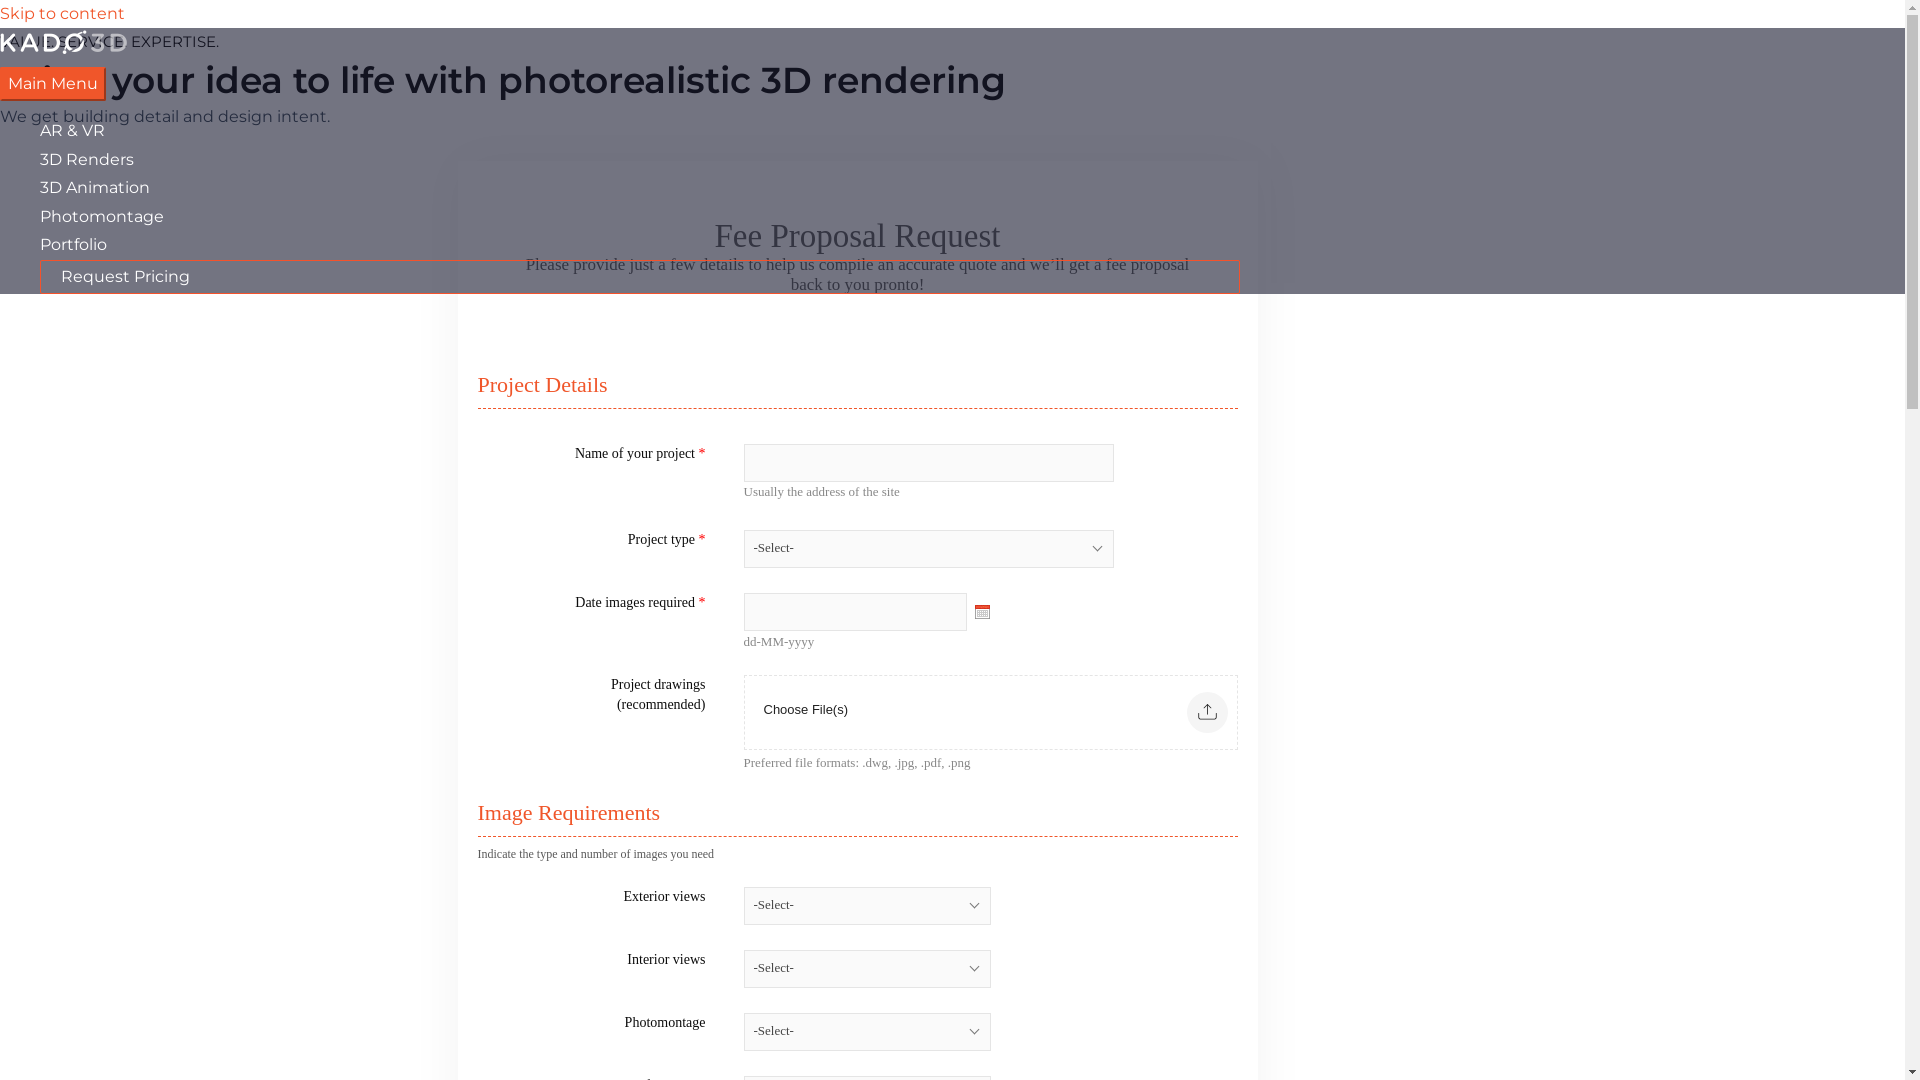 This screenshot has height=1080, width=1920. What do you see at coordinates (640, 245) in the screenshot?
I see `Portfolio` at bounding box center [640, 245].